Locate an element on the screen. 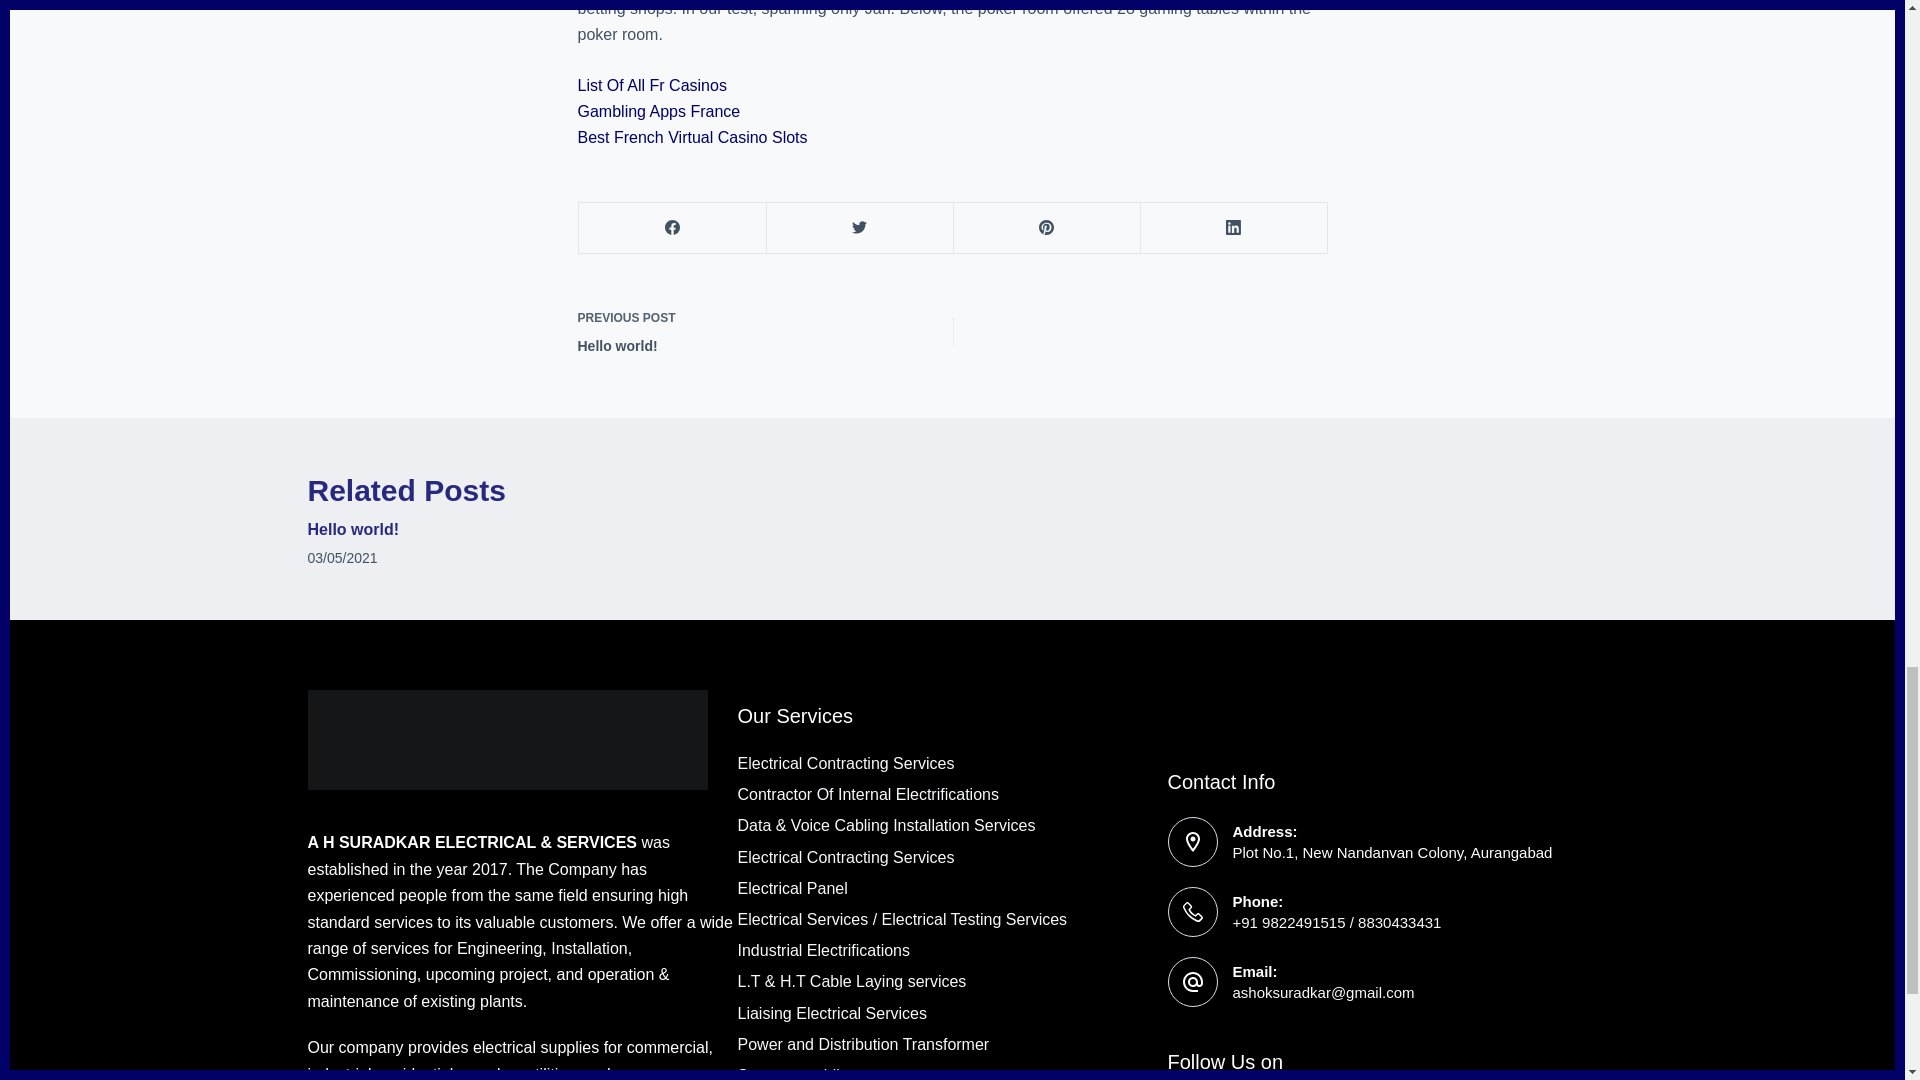 This screenshot has height=1080, width=1920. Gambling Apps France is located at coordinates (659, 110).